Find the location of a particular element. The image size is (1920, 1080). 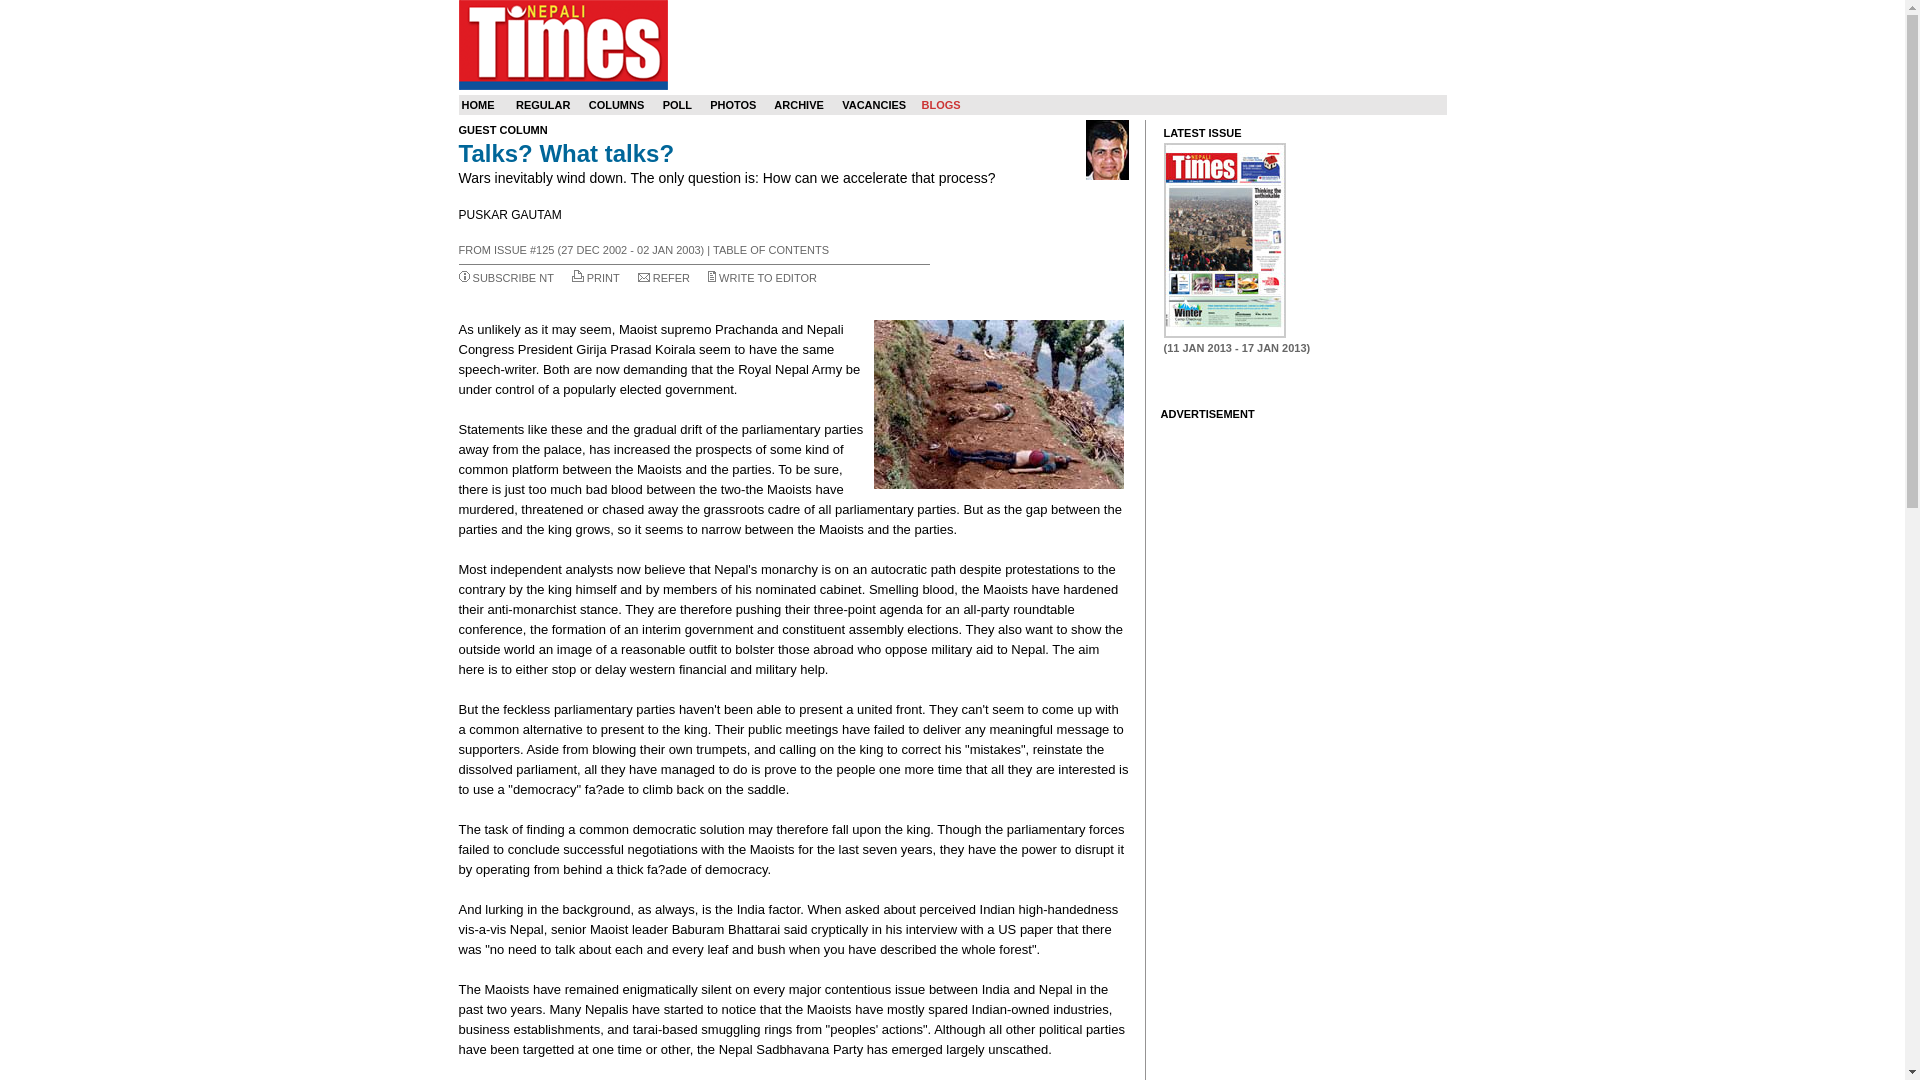

TABLE OF CONTENTS is located at coordinates (770, 250).